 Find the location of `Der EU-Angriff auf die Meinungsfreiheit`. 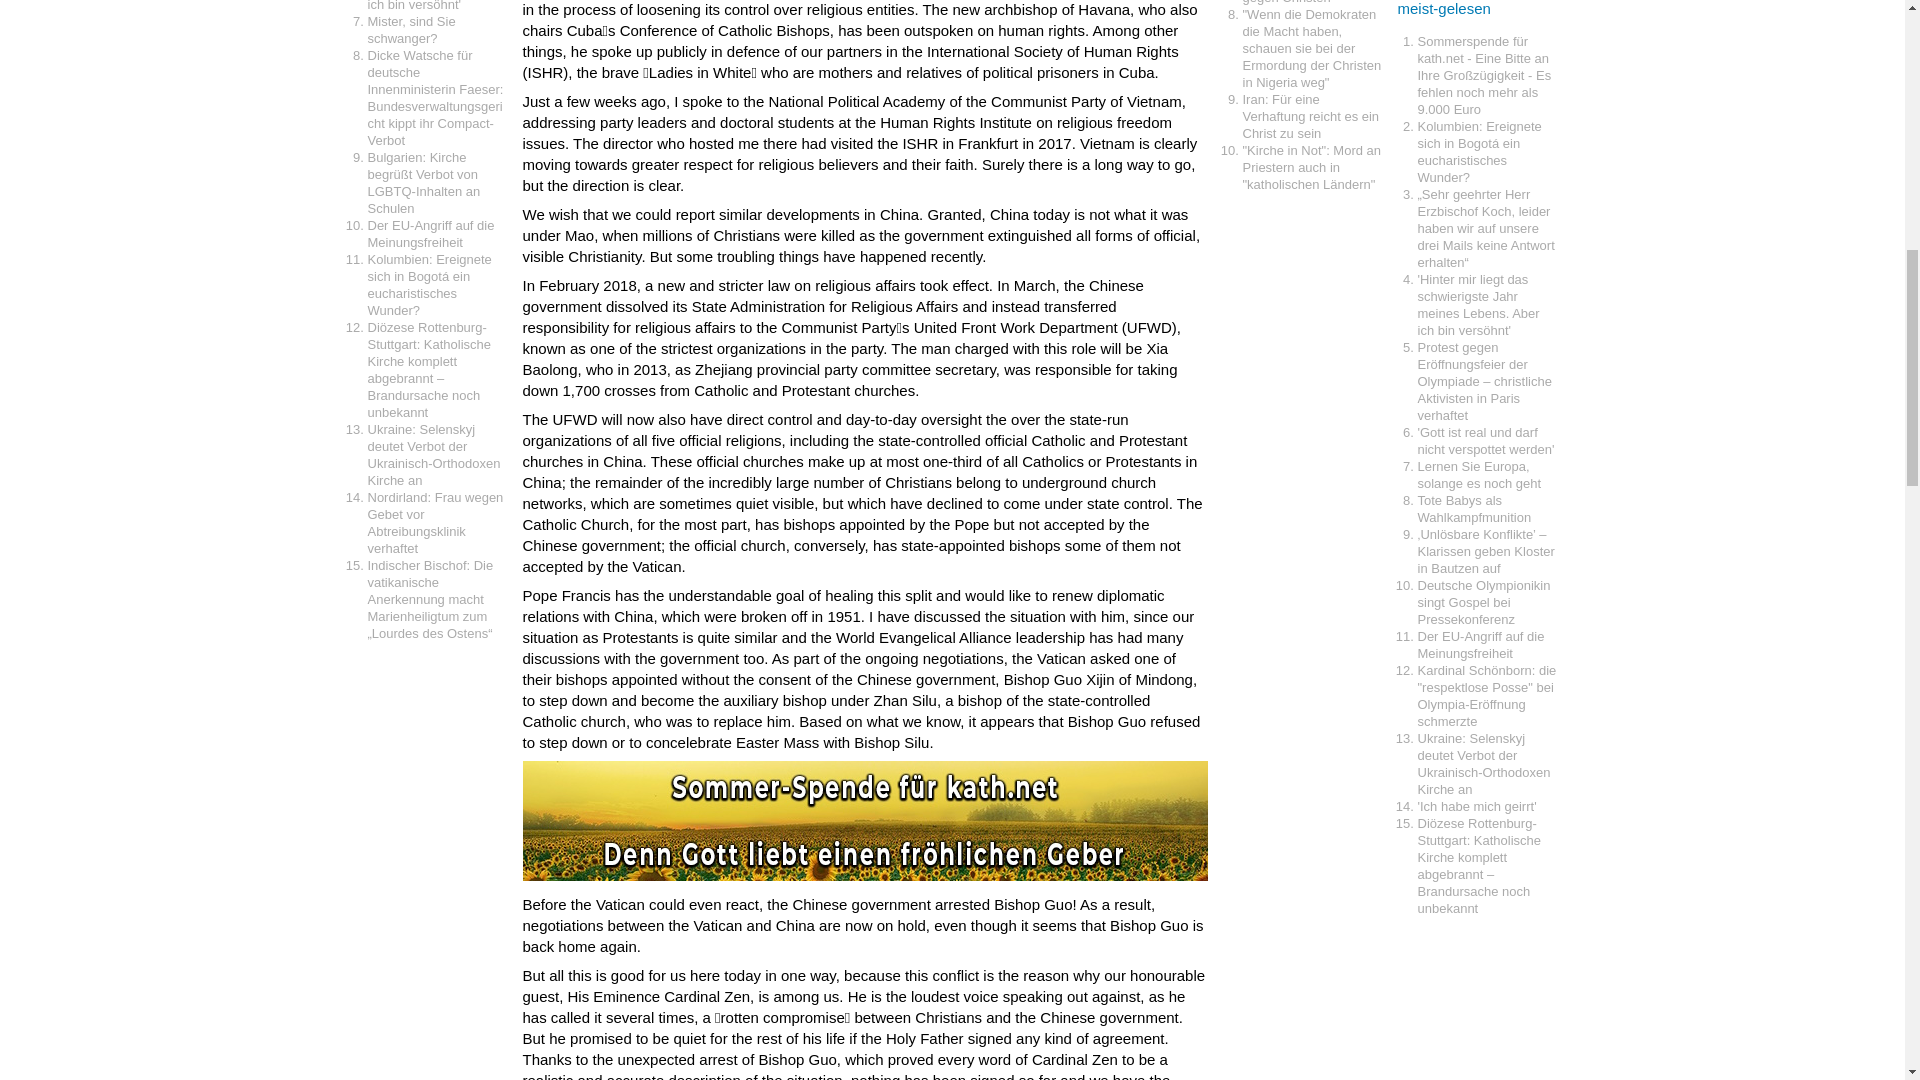

Der EU-Angriff auf die Meinungsfreiheit is located at coordinates (432, 234).